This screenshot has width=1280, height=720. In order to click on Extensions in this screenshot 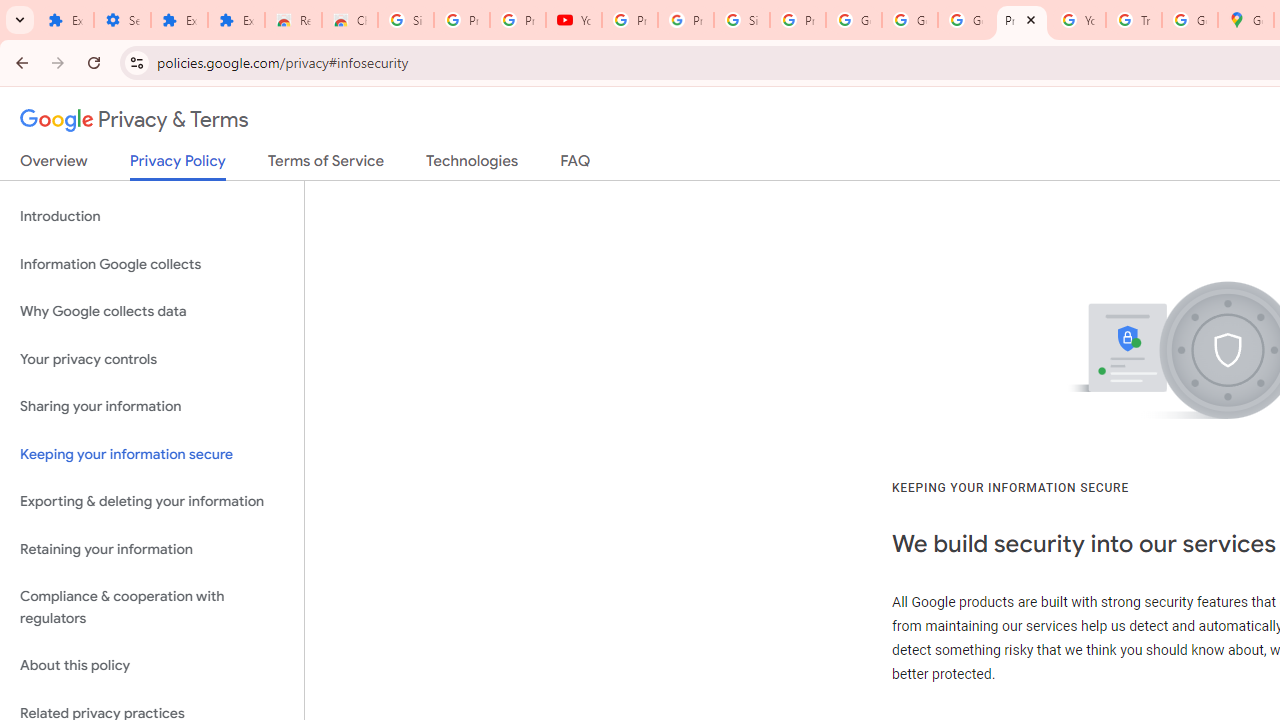, I will do `click(236, 20)`.